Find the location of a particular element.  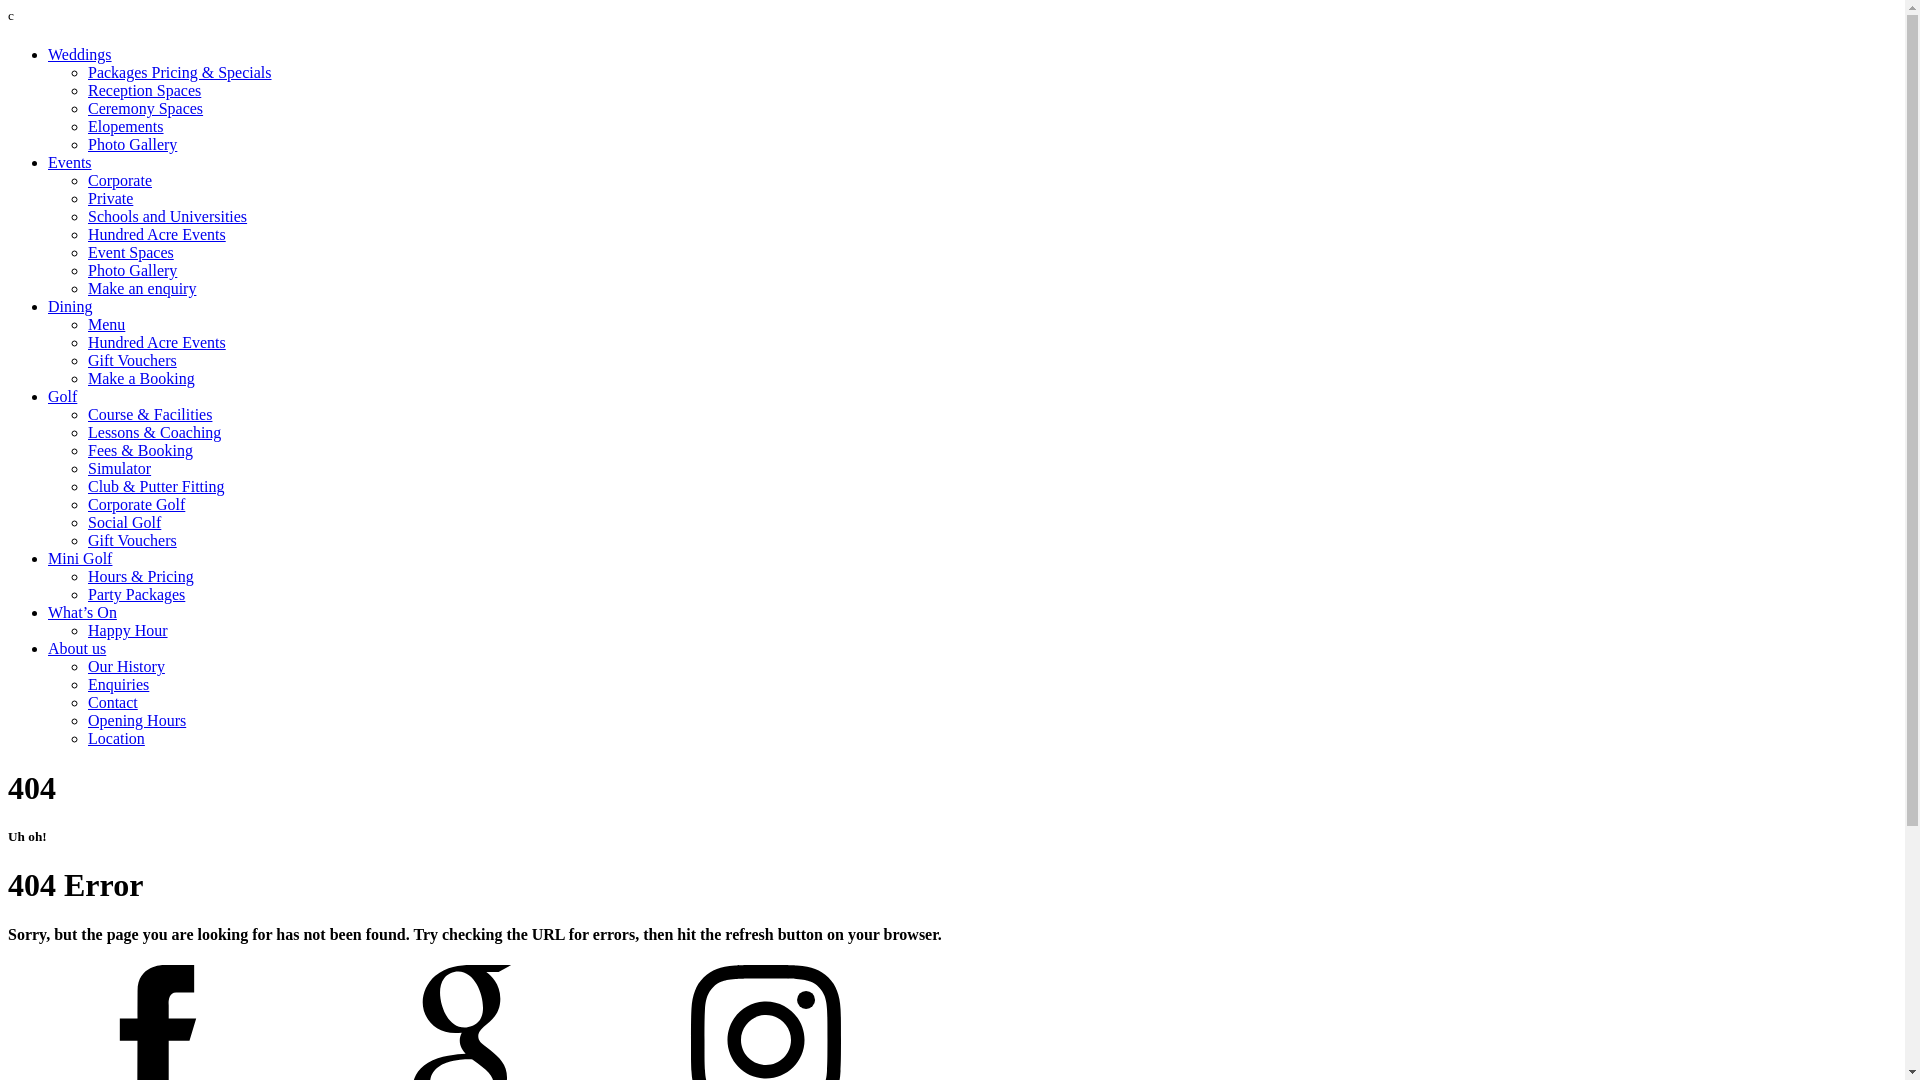

Simulator is located at coordinates (120, 468).